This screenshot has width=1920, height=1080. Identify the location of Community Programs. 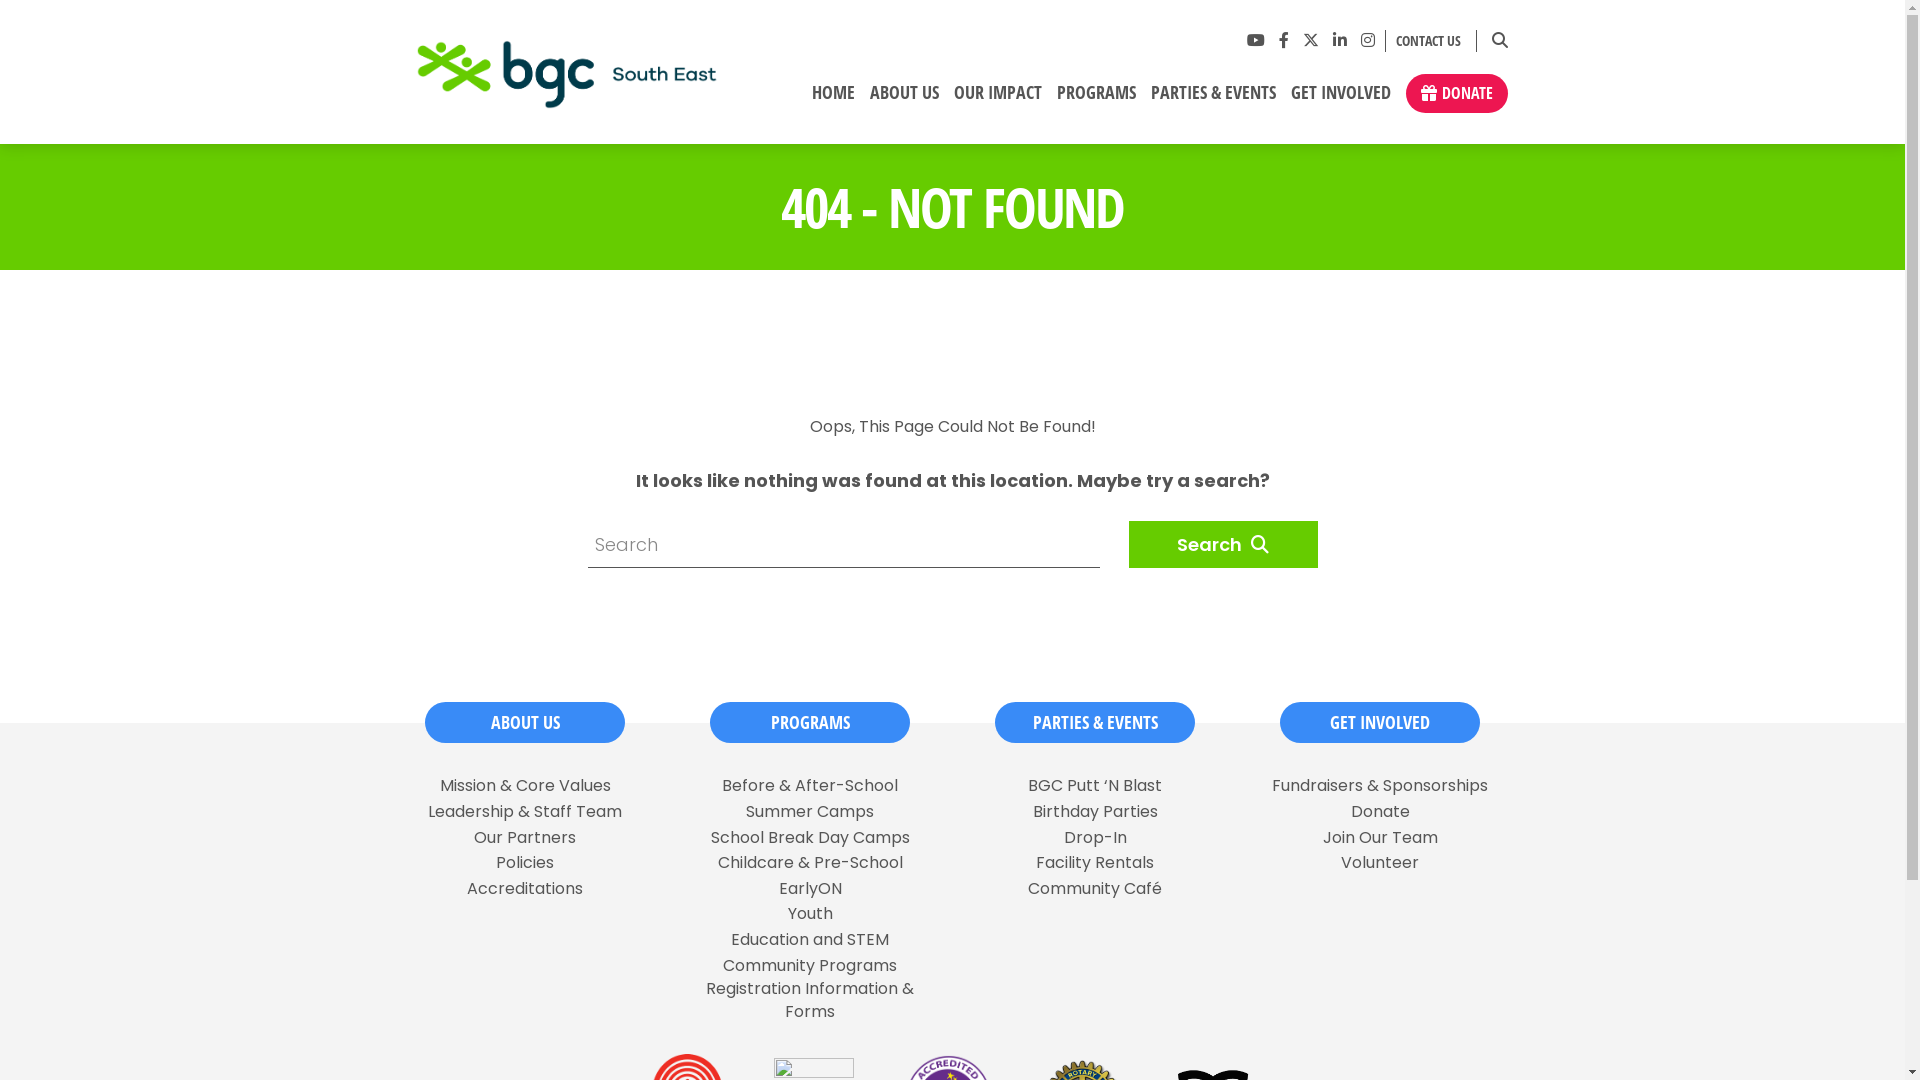
(810, 966).